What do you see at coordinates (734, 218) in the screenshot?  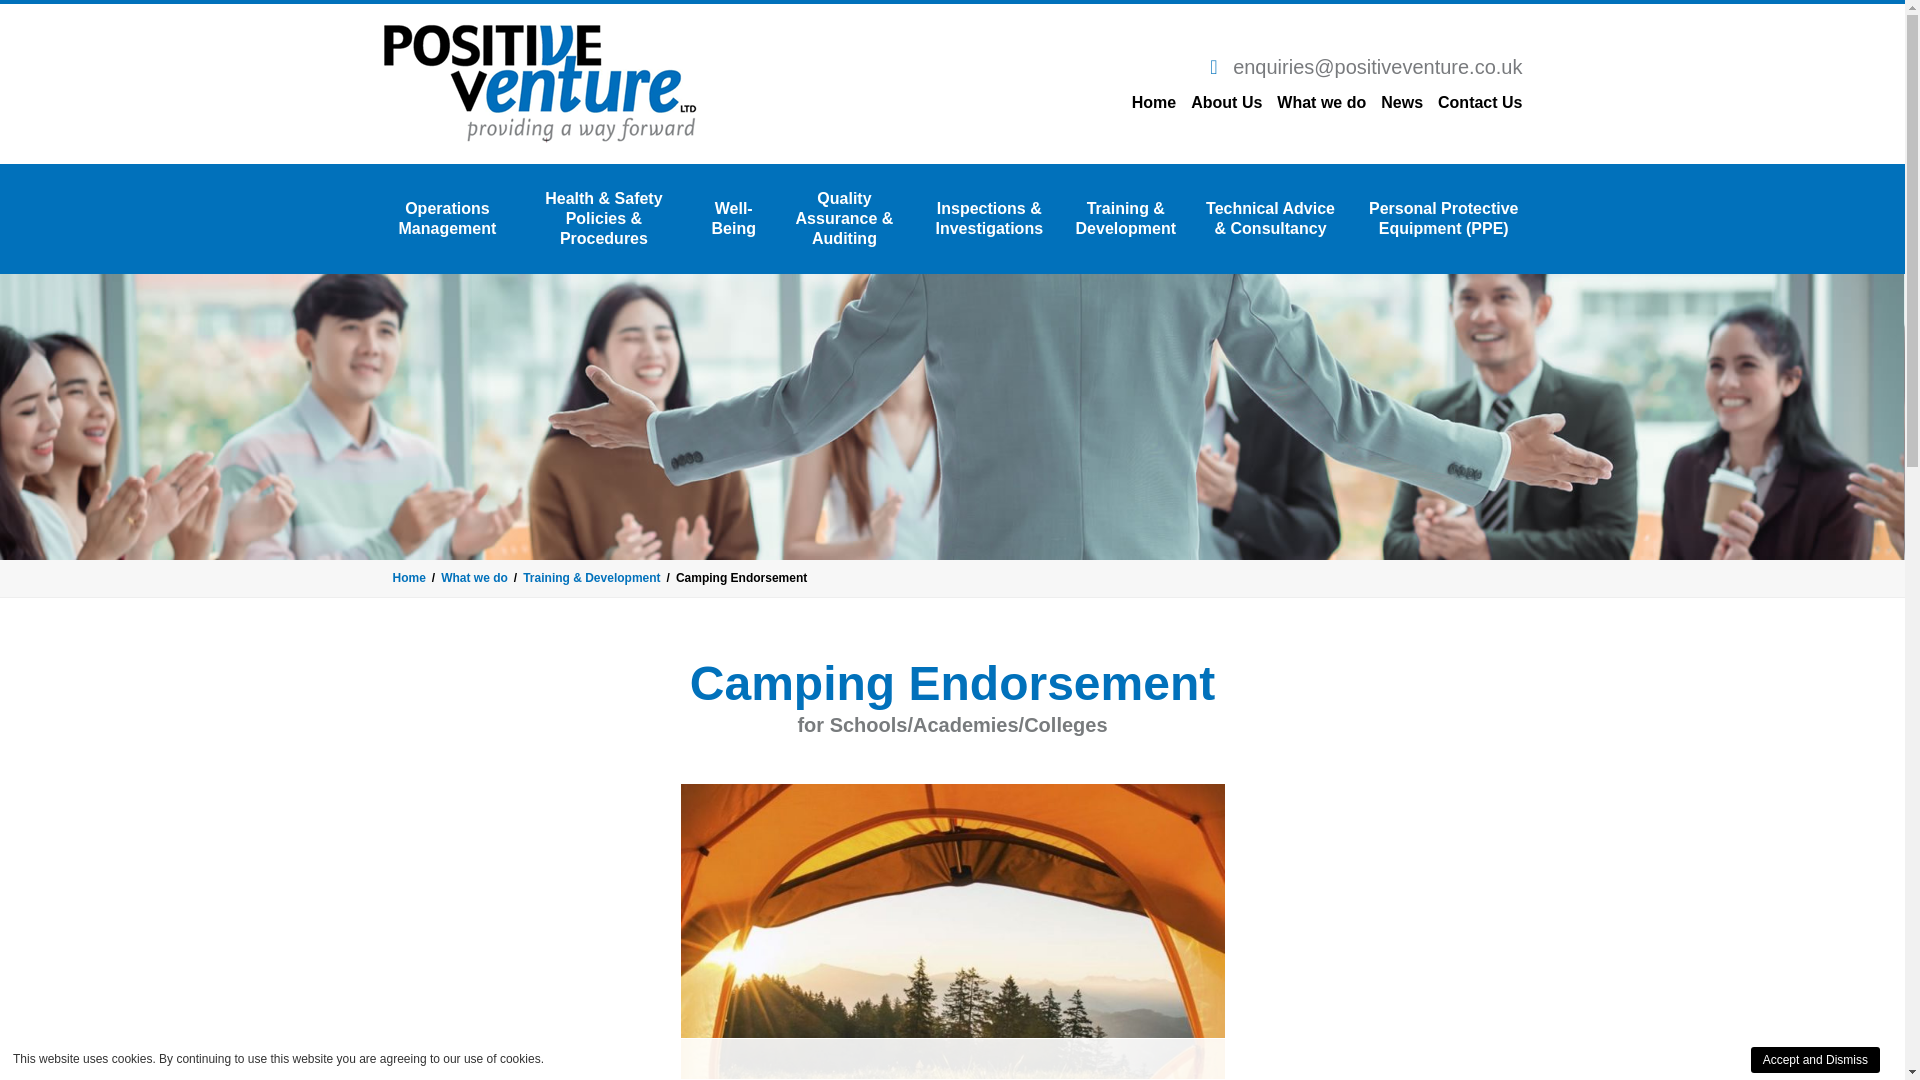 I see `Well-Being` at bounding box center [734, 218].